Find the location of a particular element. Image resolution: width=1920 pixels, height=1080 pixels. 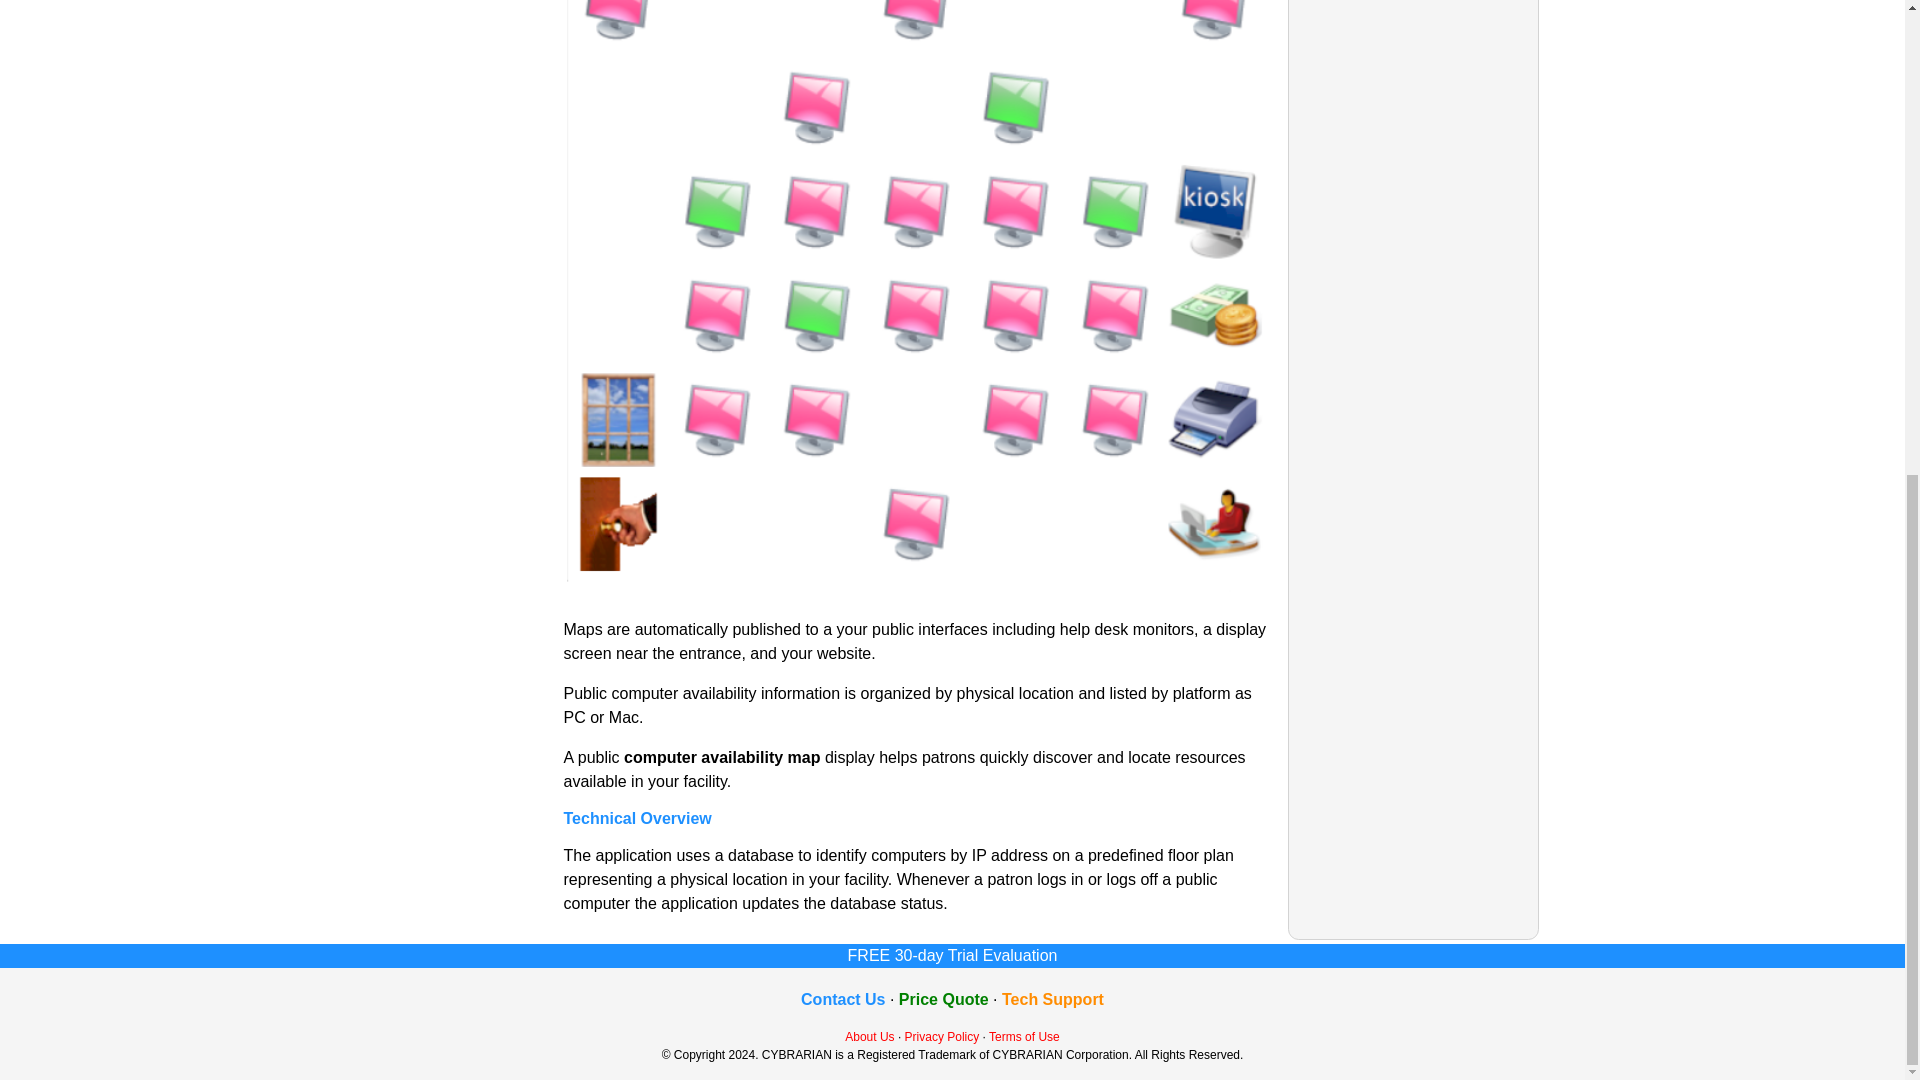

Price Quote is located at coordinates (943, 999).